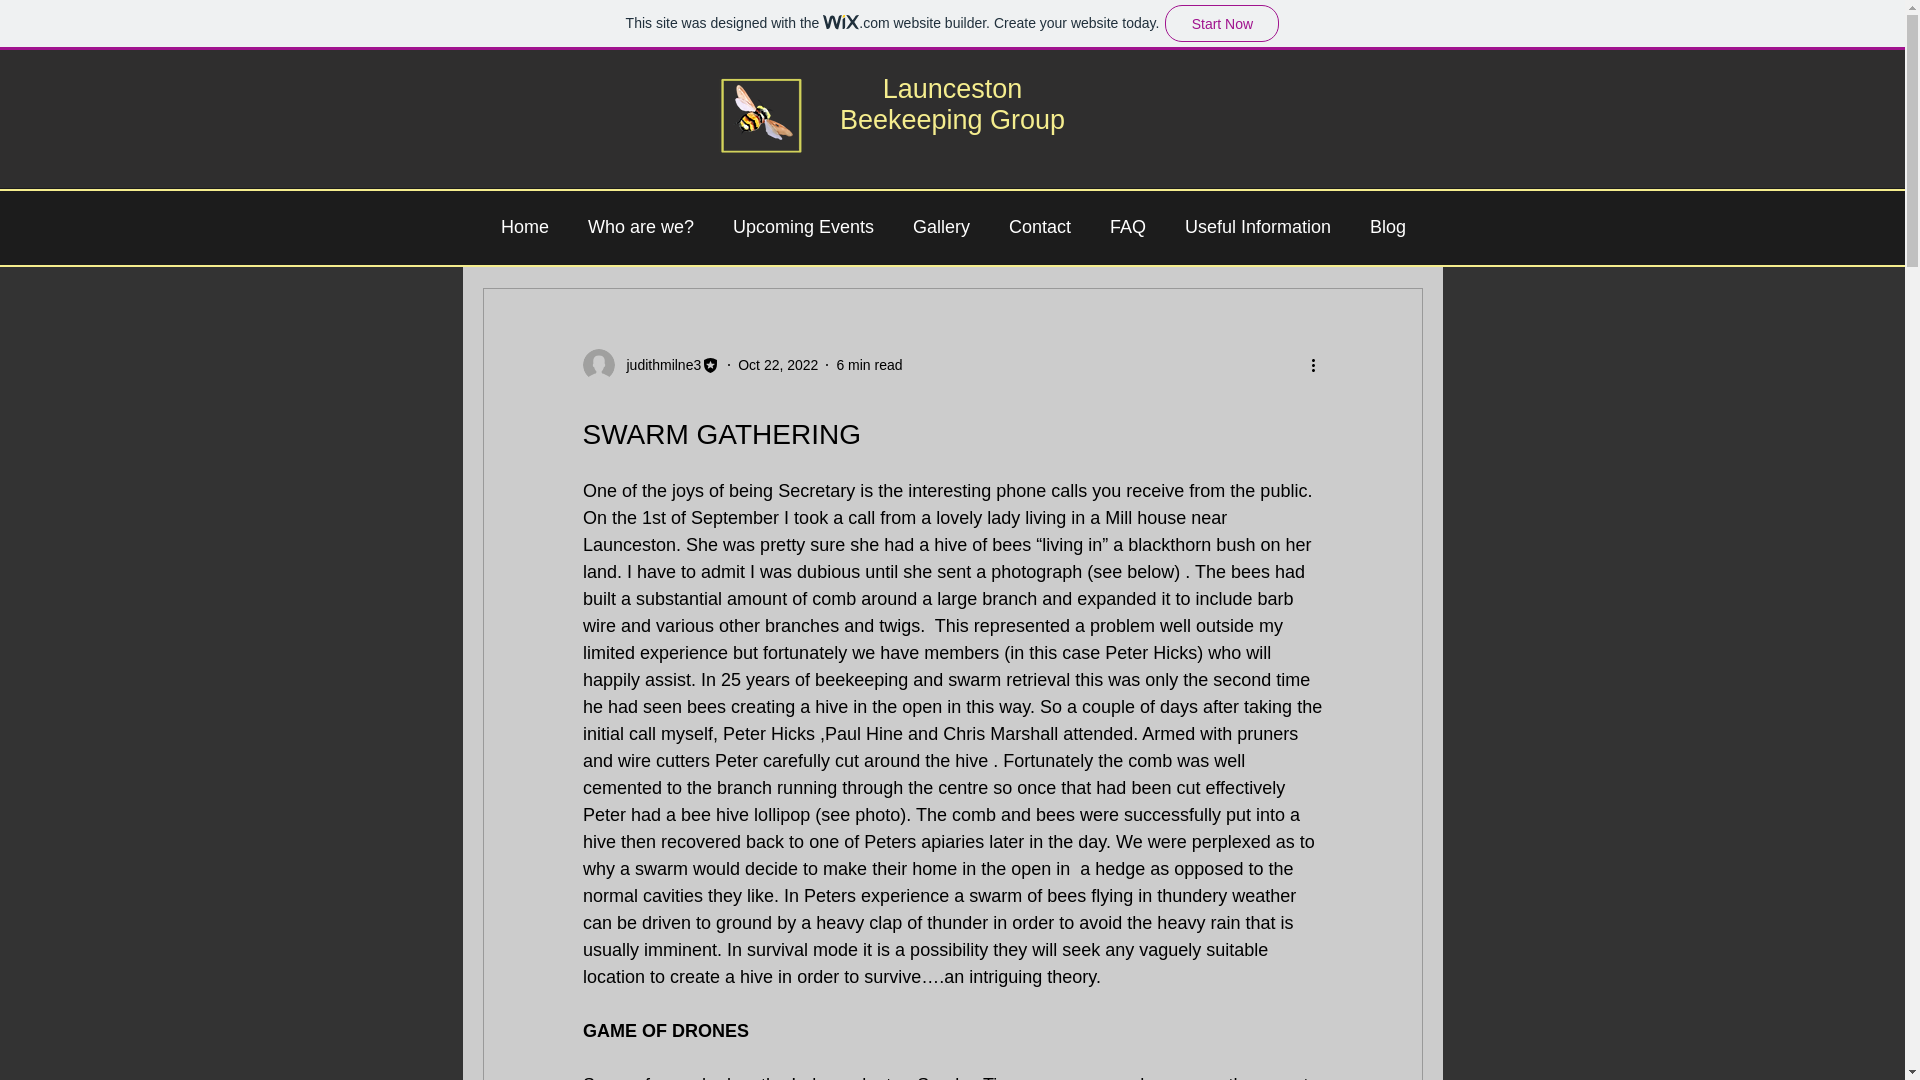 This screenshot has width=1920, height=1080. I want to click on judithmilne3, so click(657, 364).